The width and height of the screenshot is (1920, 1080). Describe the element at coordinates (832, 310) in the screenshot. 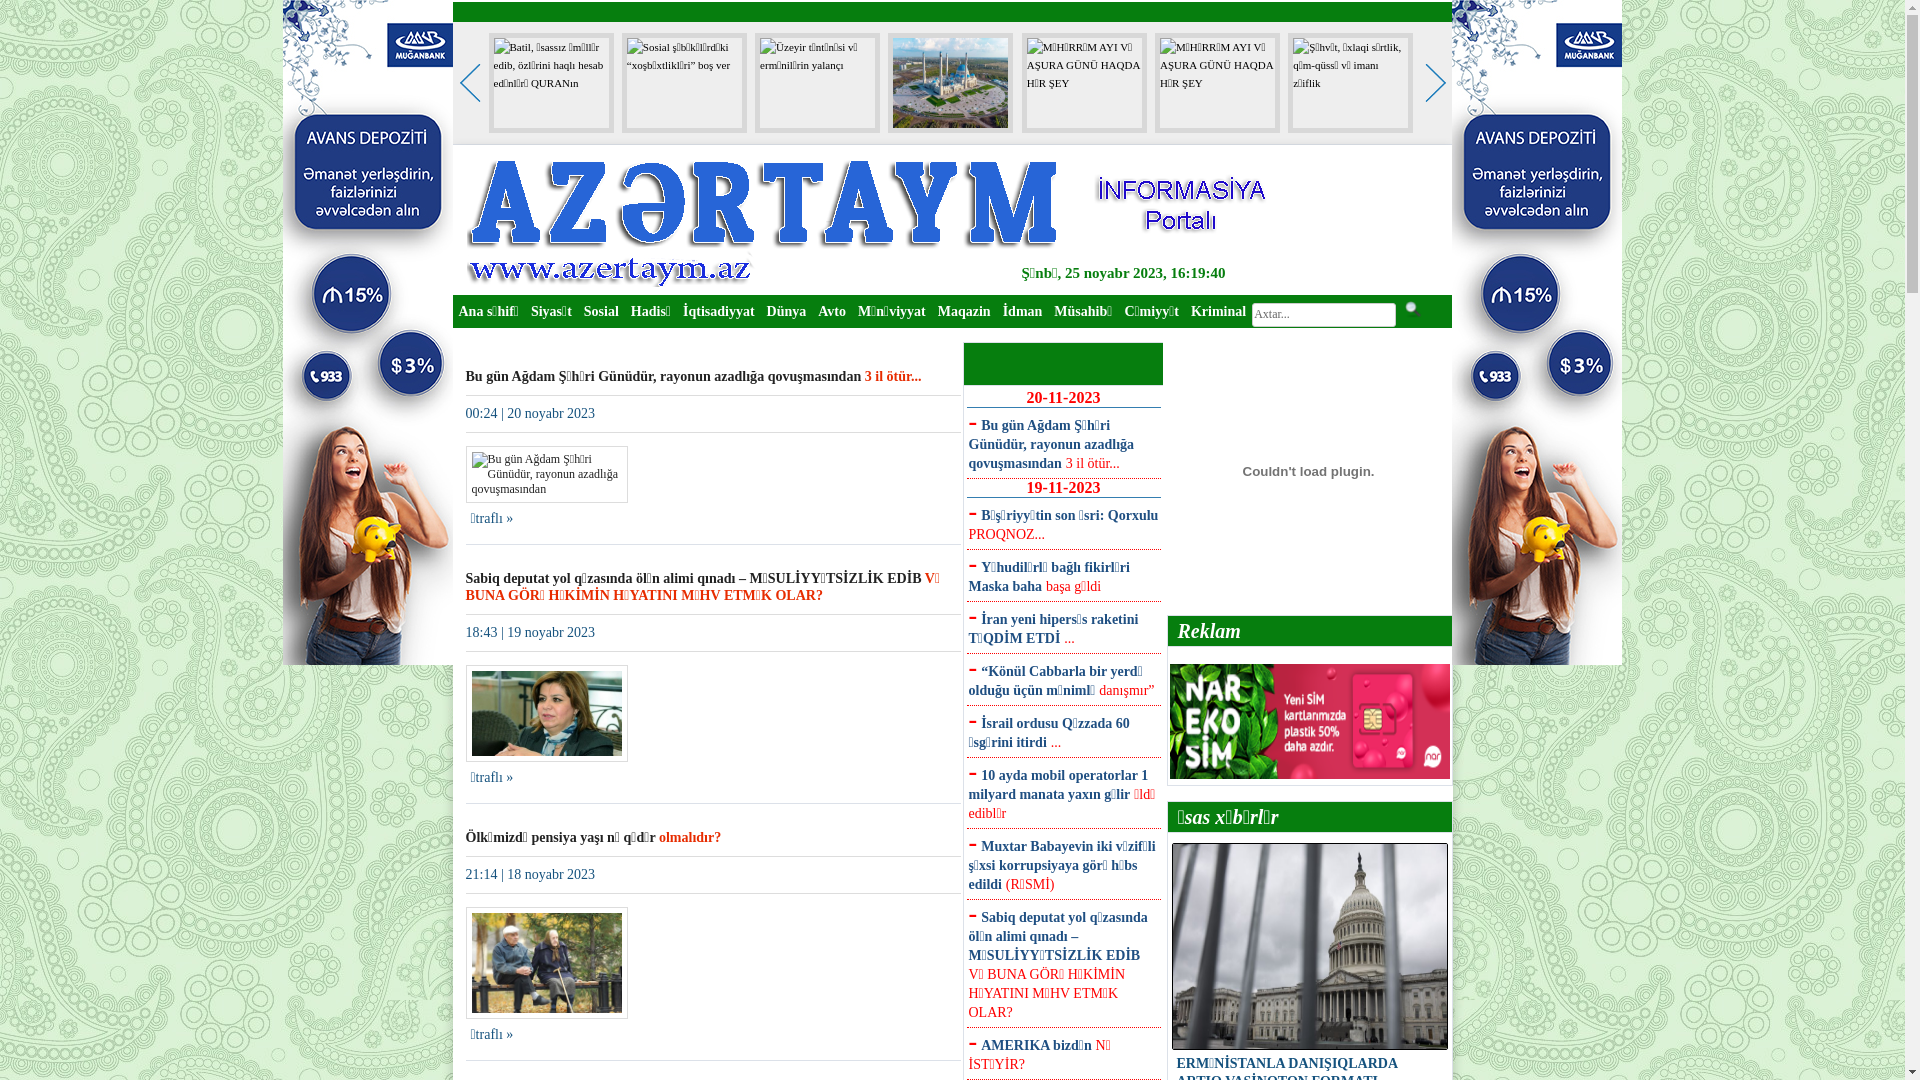

I see `Avto` at that location.